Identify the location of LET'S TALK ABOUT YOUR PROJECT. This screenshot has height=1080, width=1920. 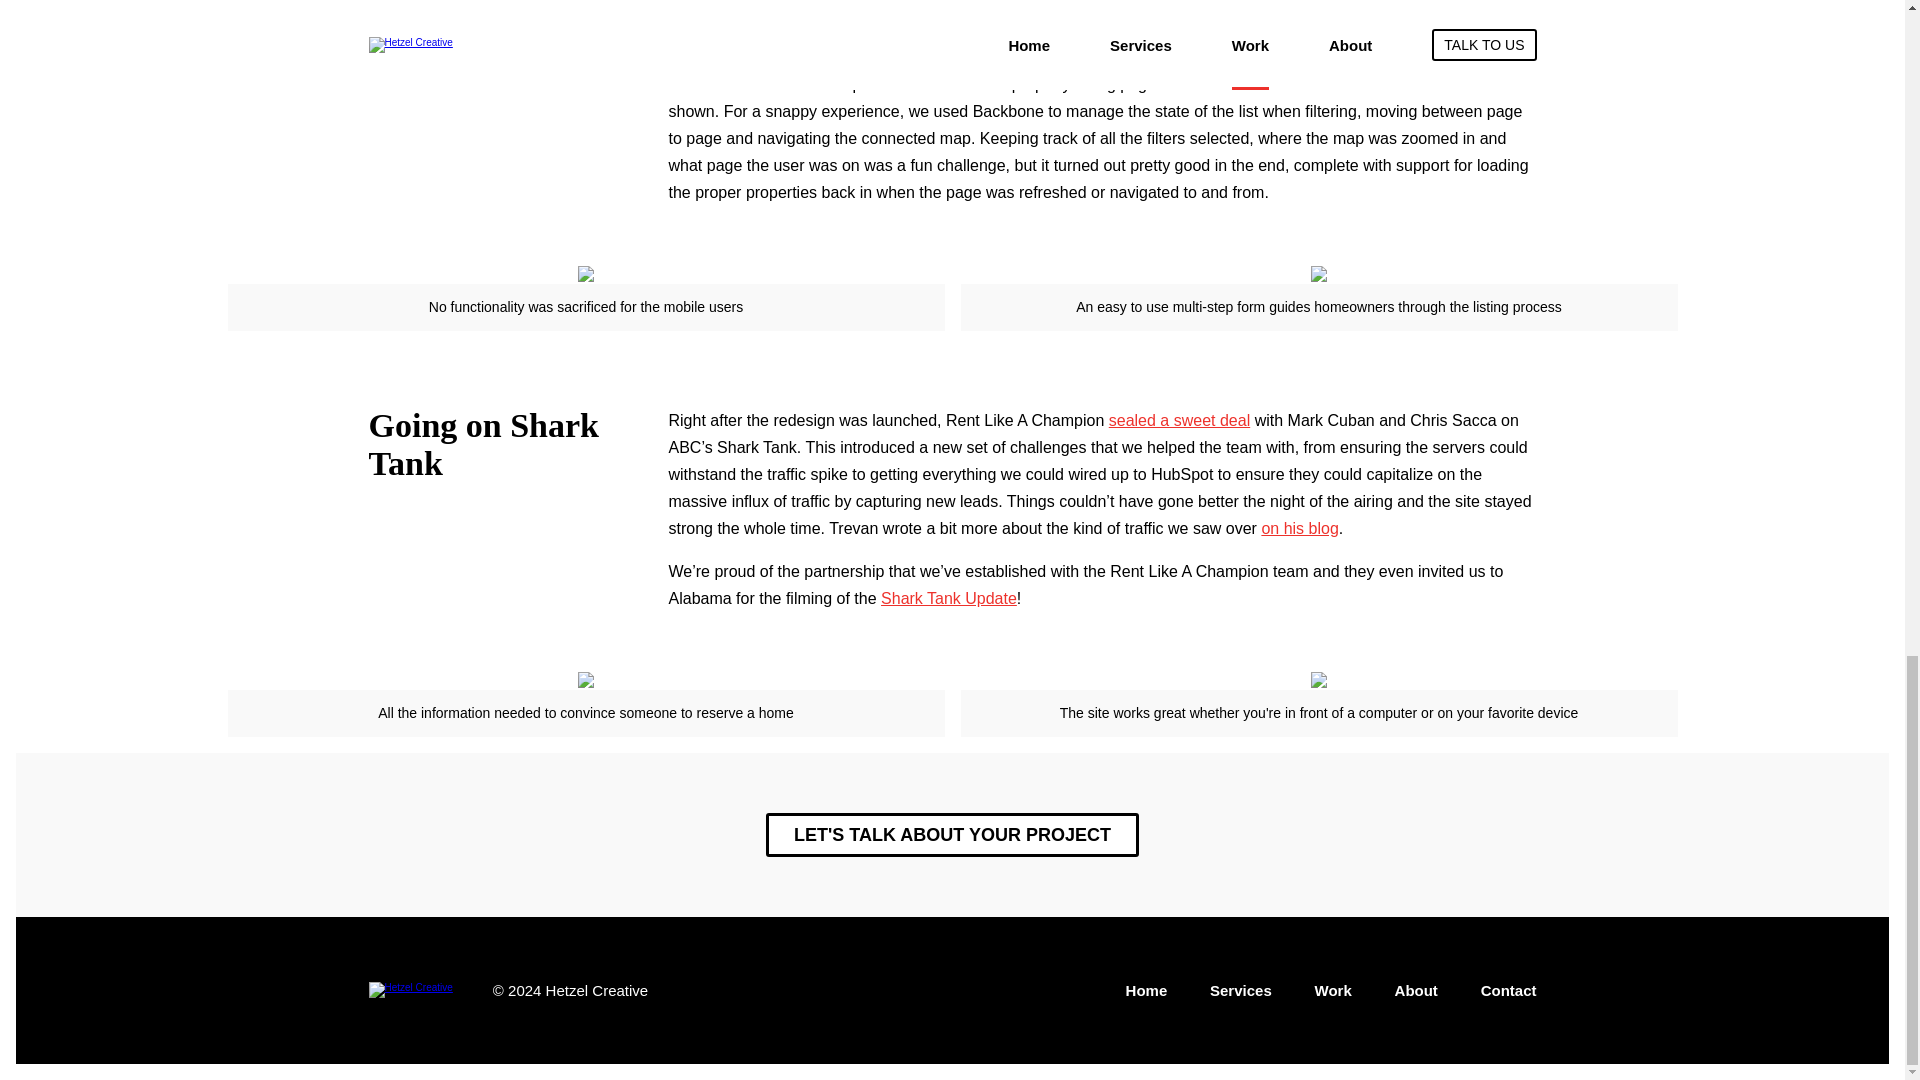
(952, 835).